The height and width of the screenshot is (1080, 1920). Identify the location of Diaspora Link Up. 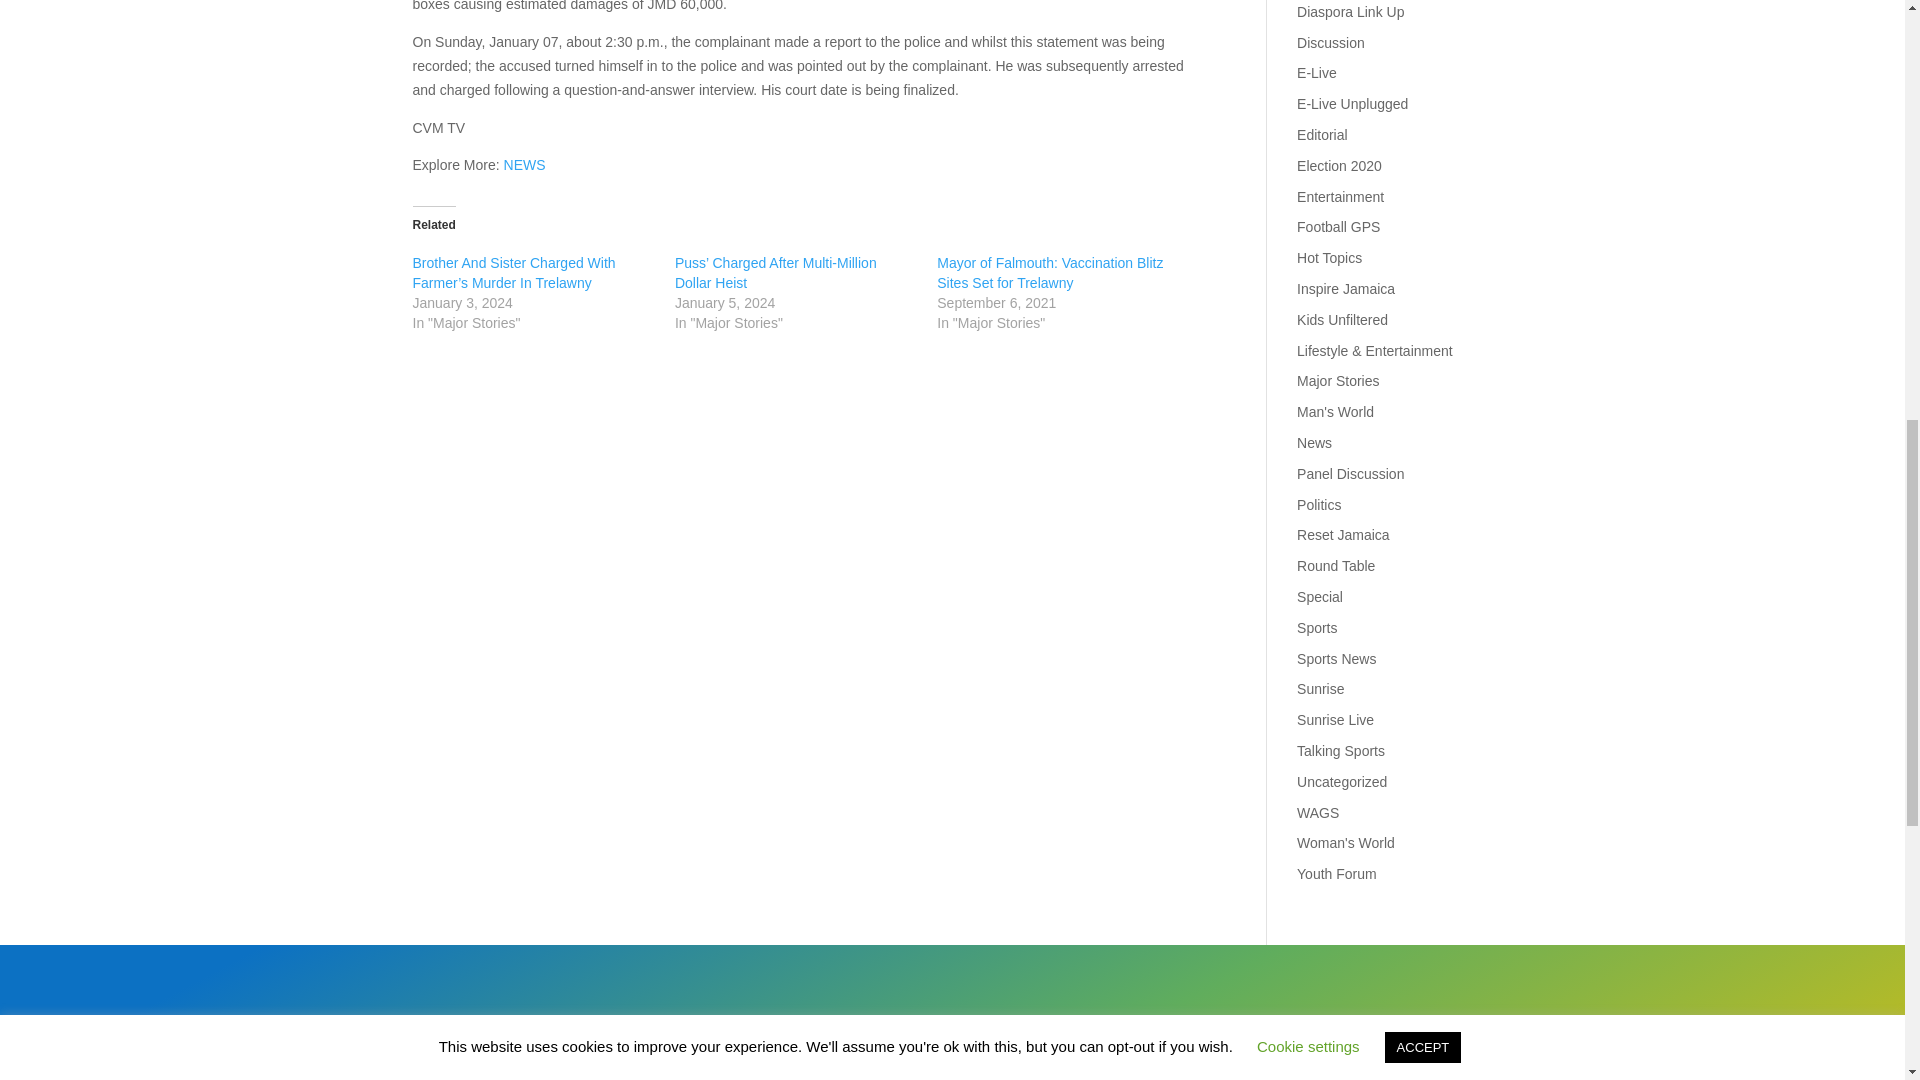
(1350, 12).